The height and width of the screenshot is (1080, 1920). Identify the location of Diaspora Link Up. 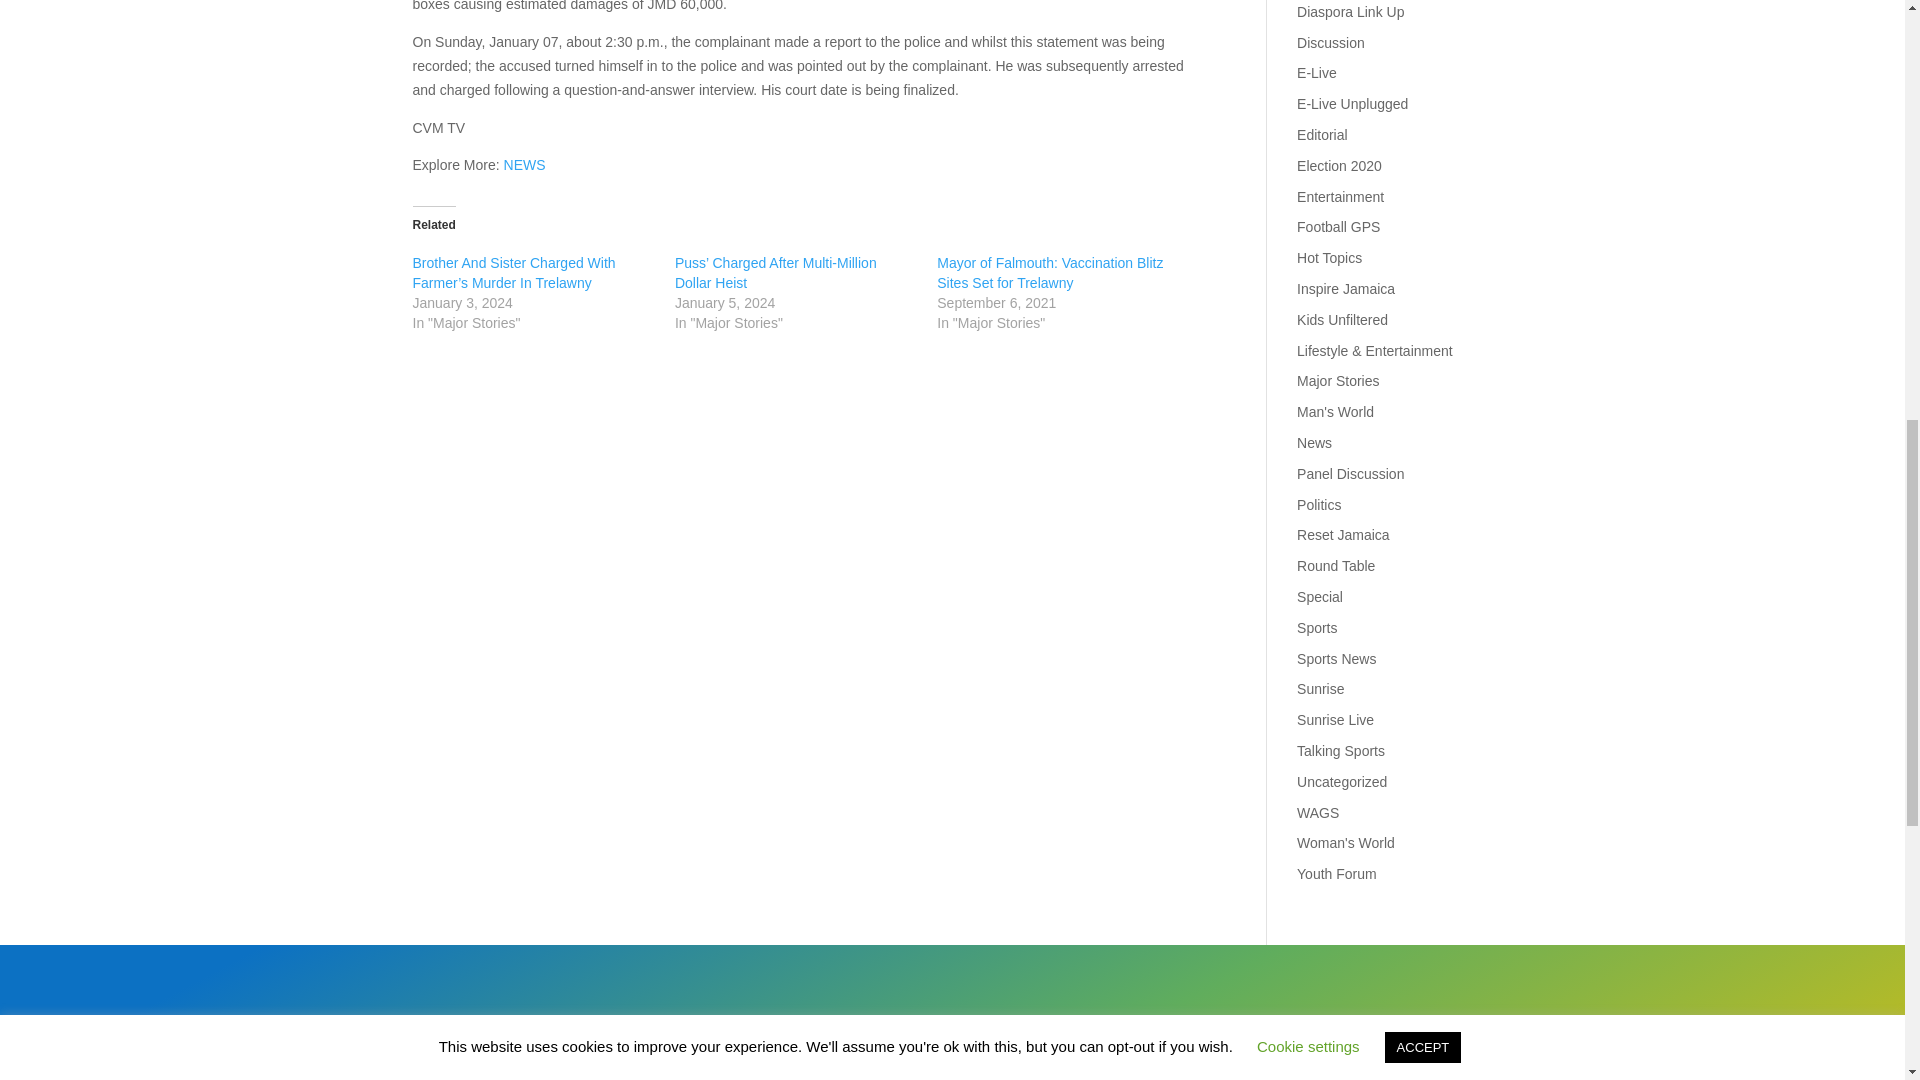
(1350, 12).